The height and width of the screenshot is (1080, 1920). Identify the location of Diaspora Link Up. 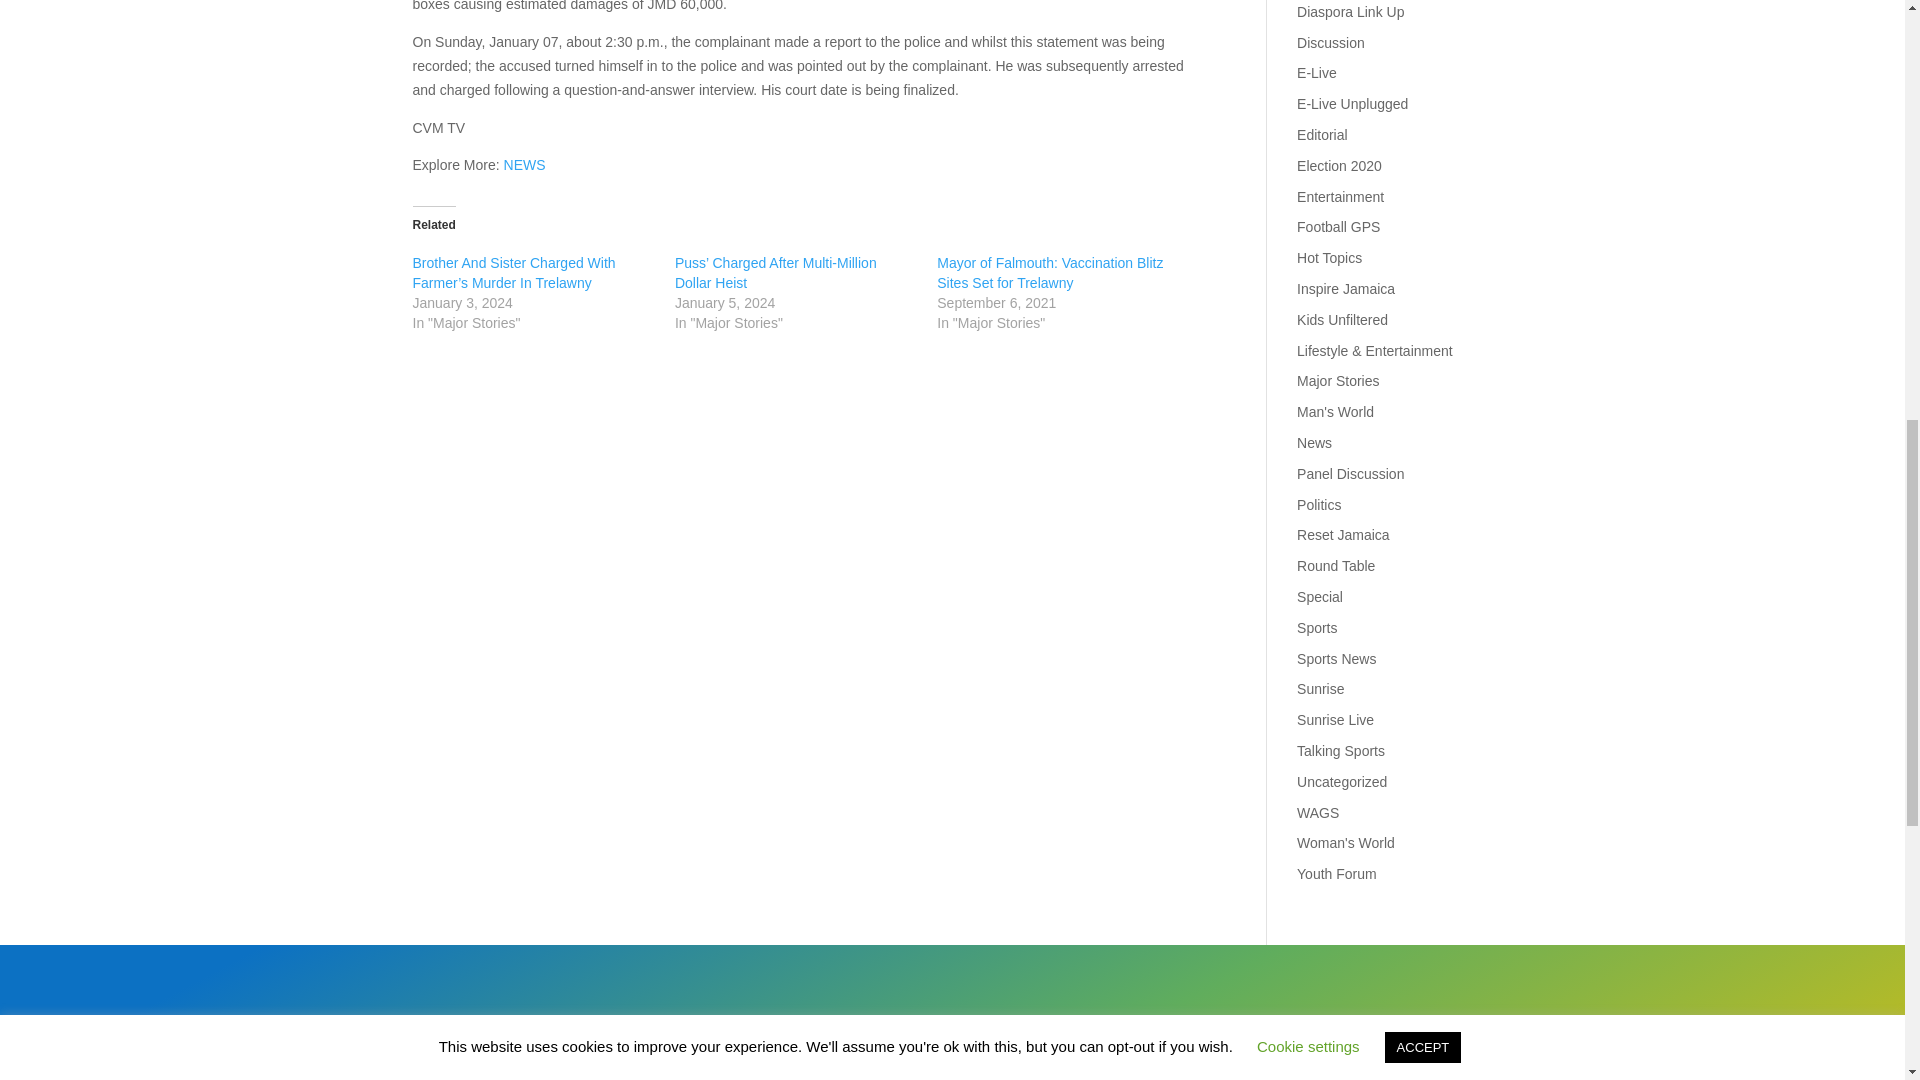
(1350, 12).